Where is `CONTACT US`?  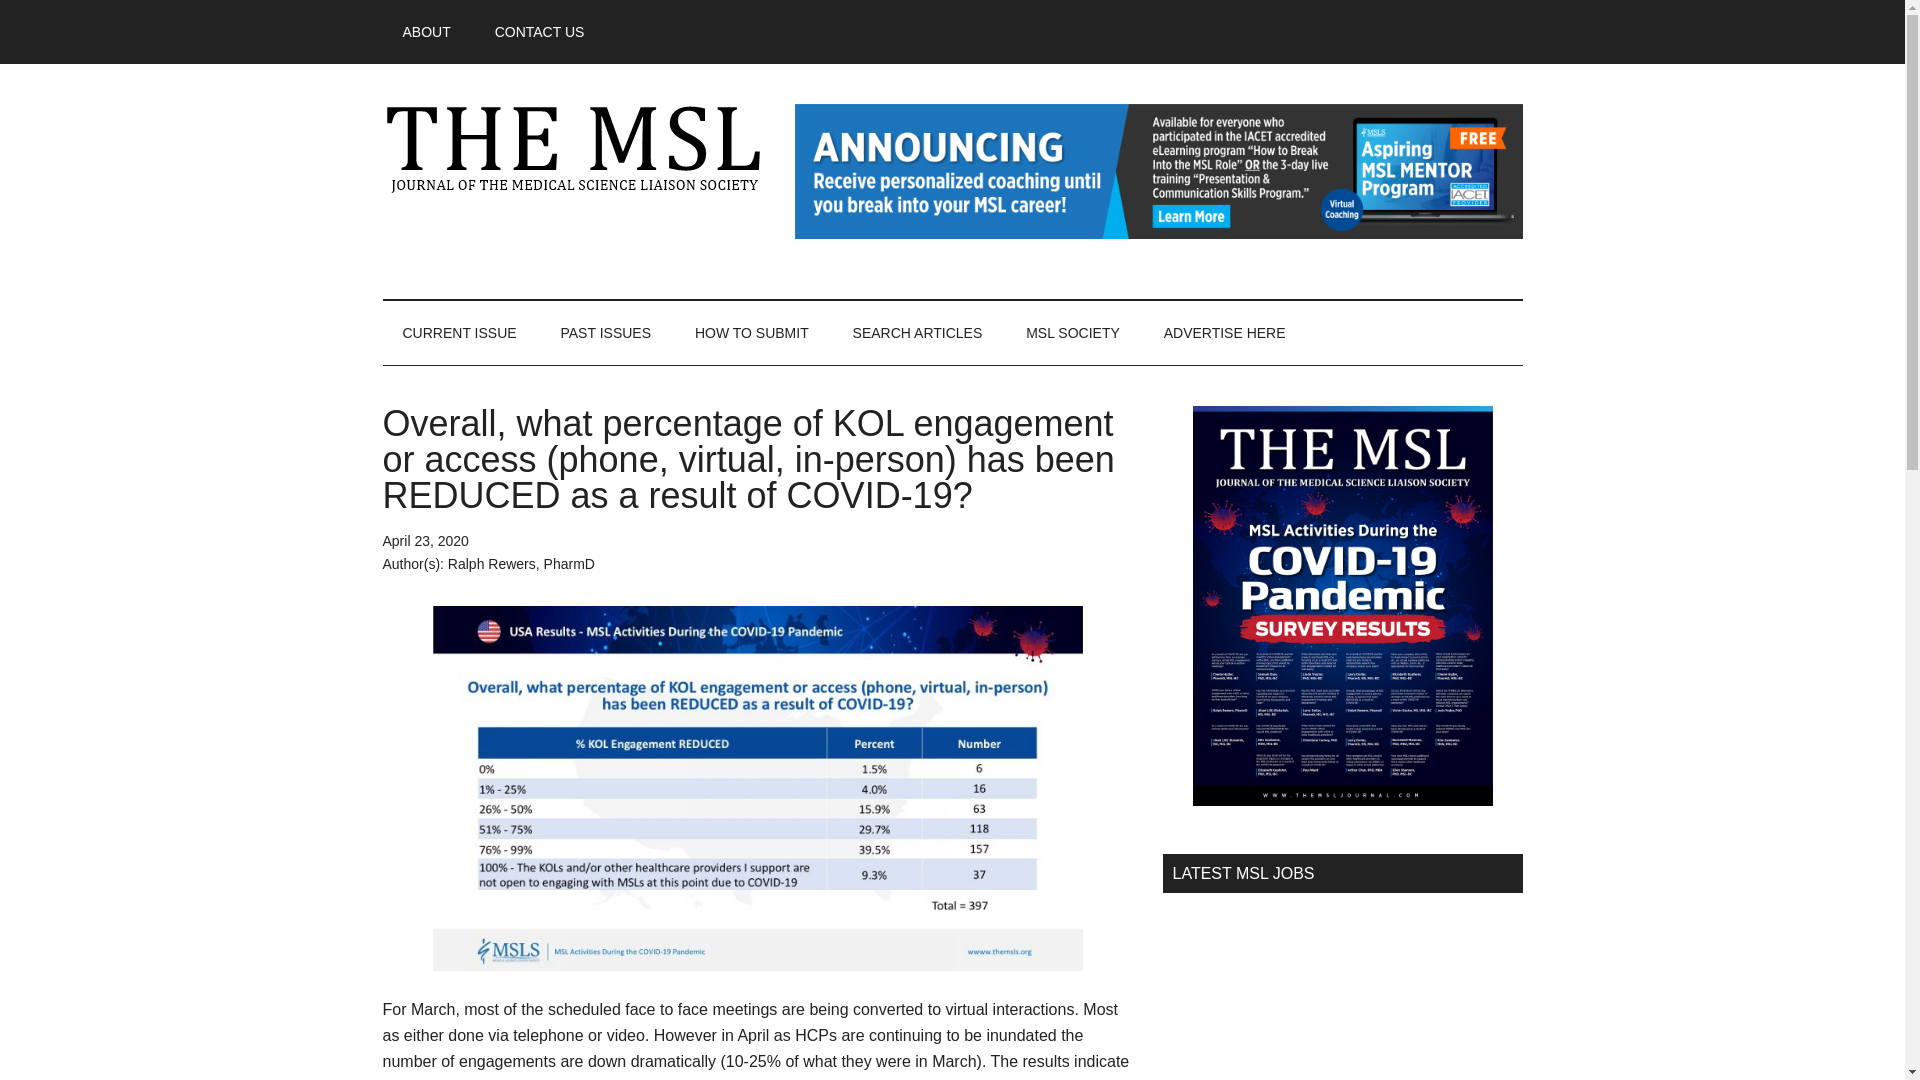
CONTACT US is located at coordinates (539, 32).